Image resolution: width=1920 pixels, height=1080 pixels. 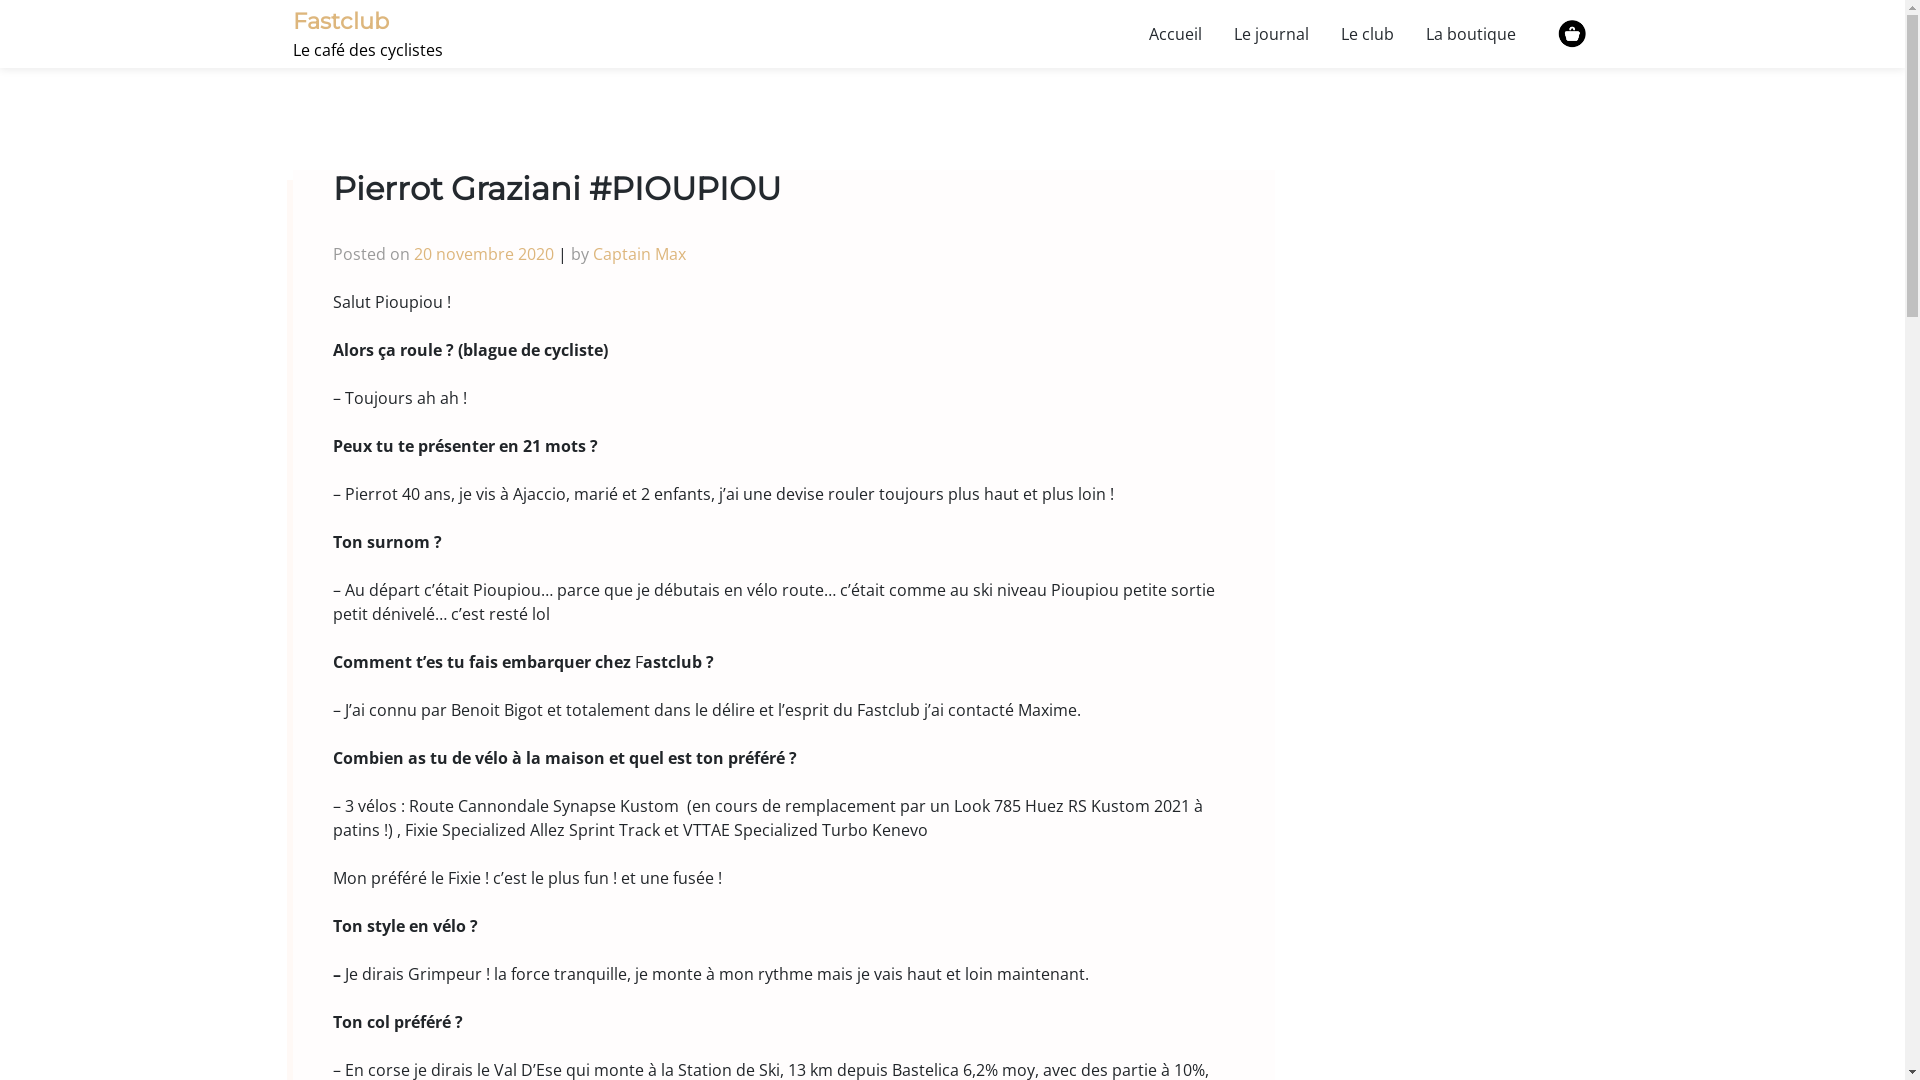 I want to click on Accueil, so click(x=1174, y=34).